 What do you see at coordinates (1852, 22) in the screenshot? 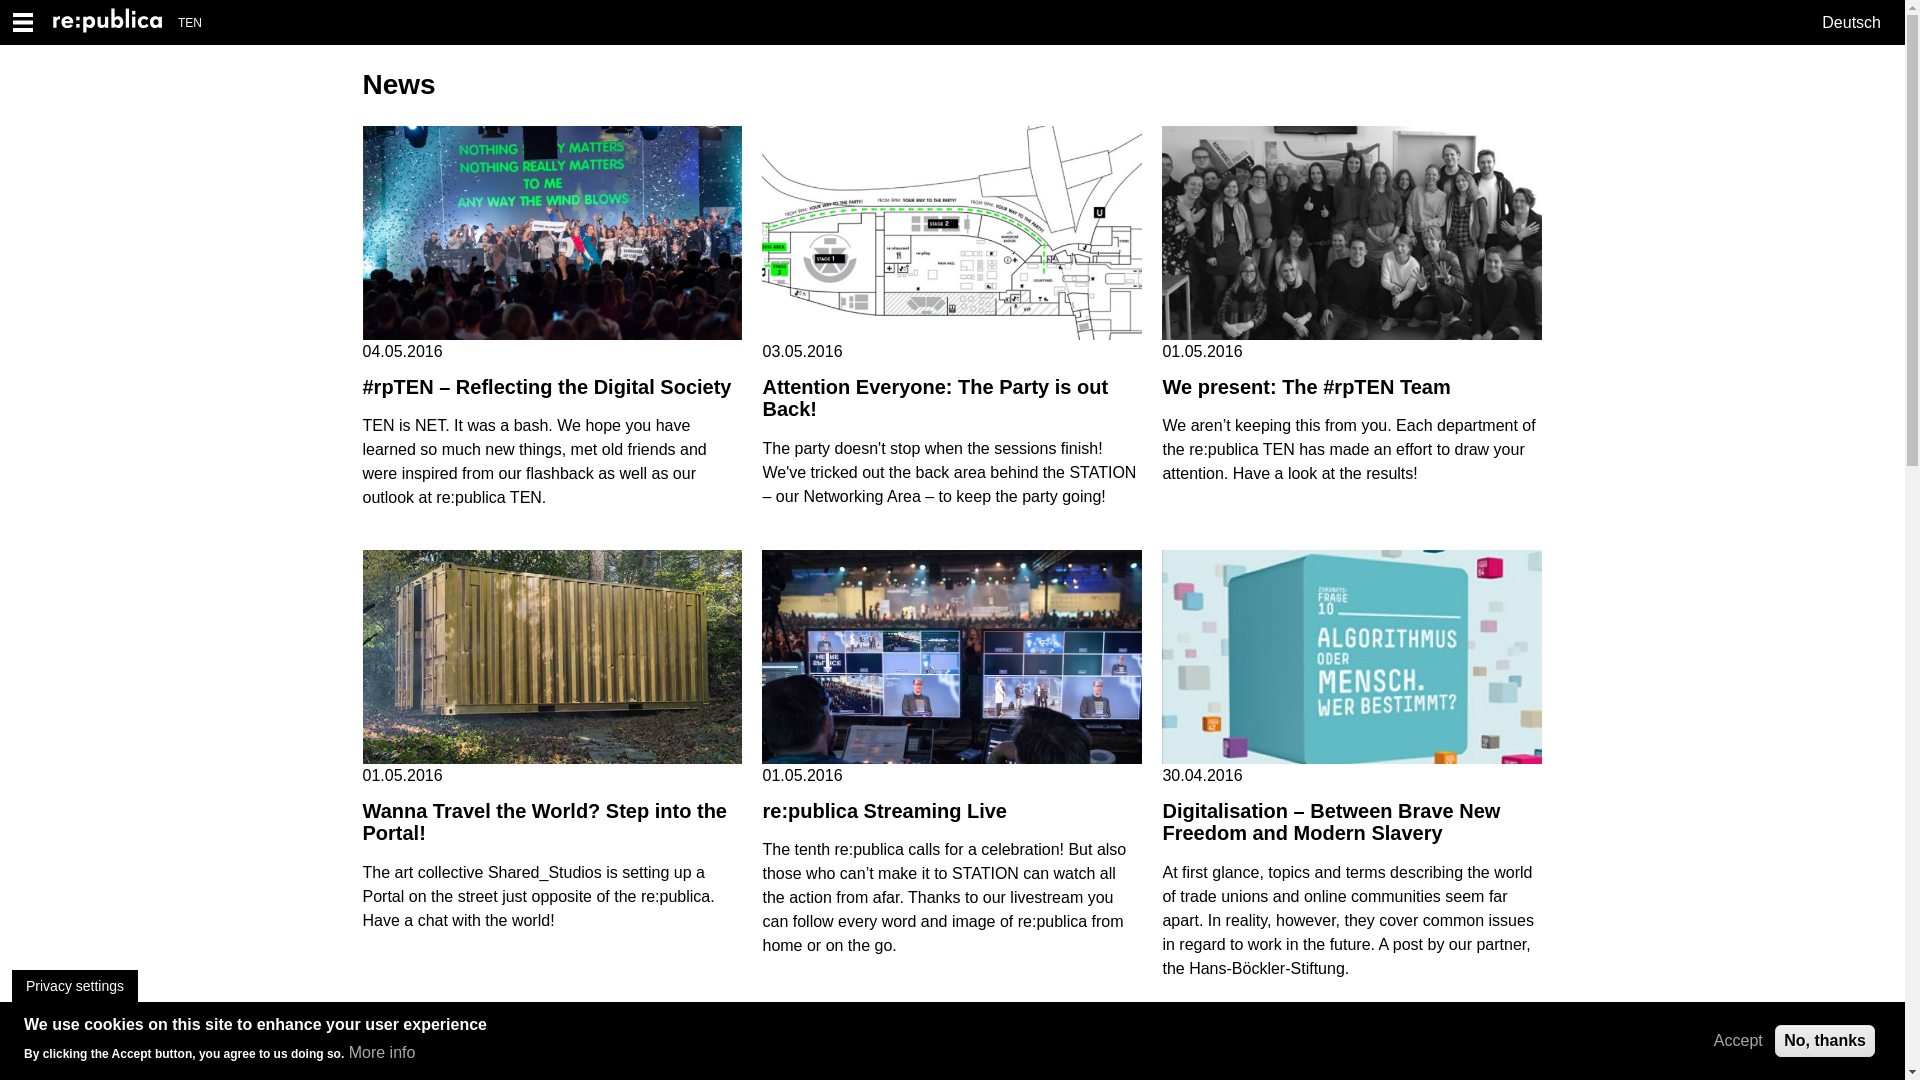
I see `Deutsch` at bounding box center [1852, 22].